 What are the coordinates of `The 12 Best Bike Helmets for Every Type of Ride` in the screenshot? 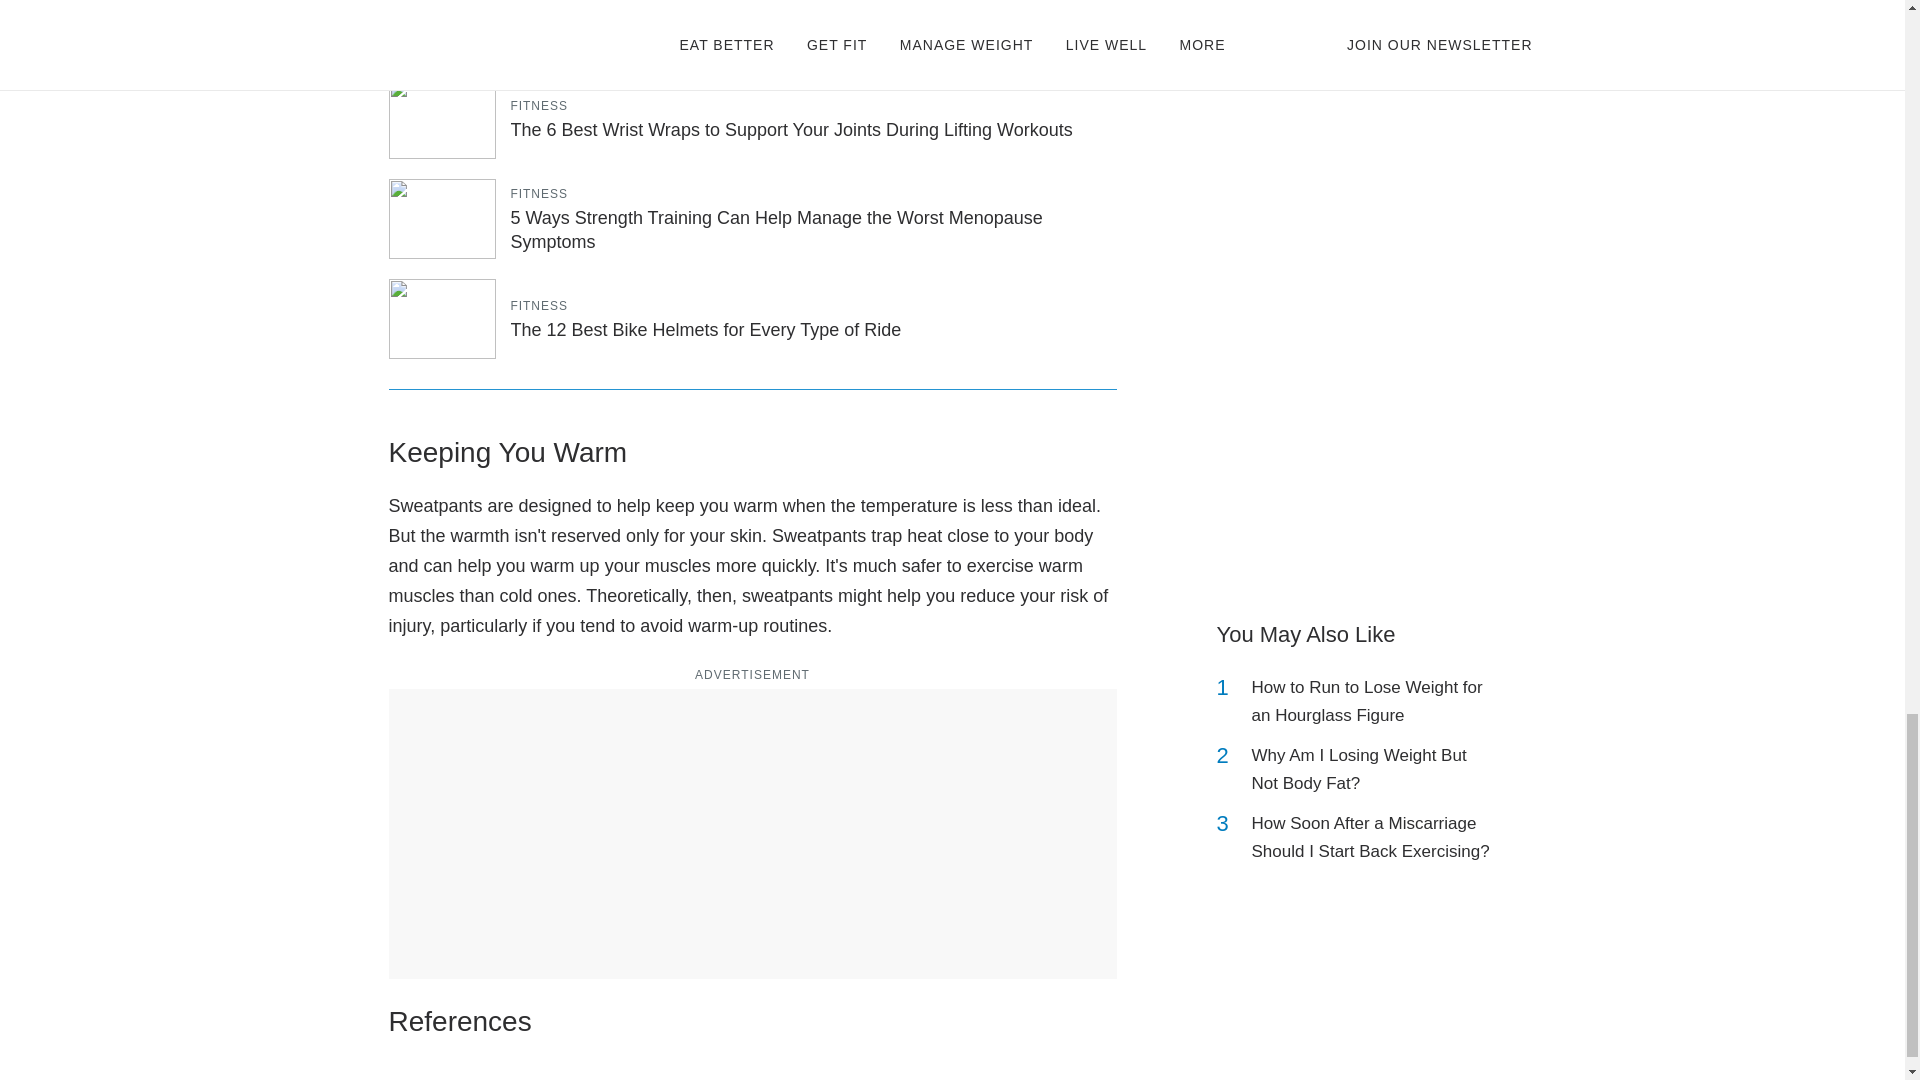 It's located at (705, 330).